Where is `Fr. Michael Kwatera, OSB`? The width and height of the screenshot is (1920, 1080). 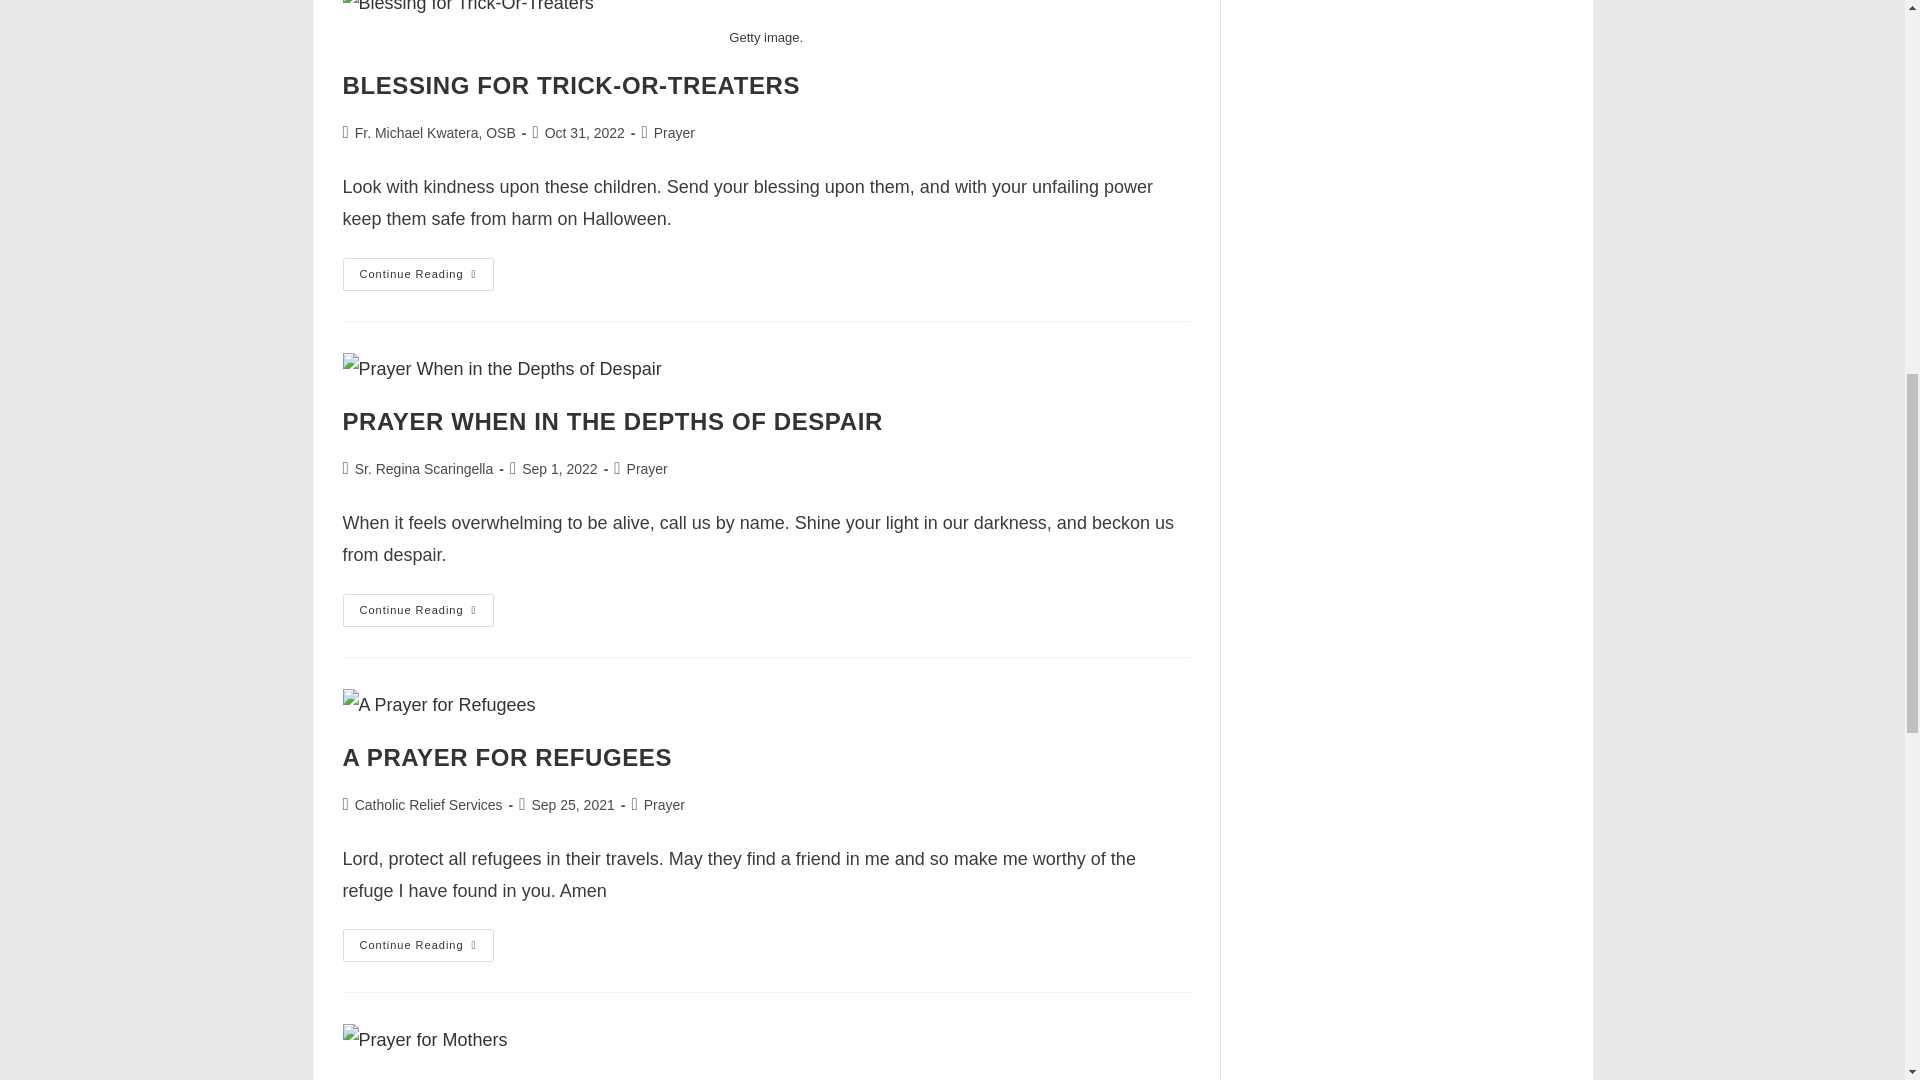 Fr. Michael Kwatera, OSB is located at coordinates (436, 133).